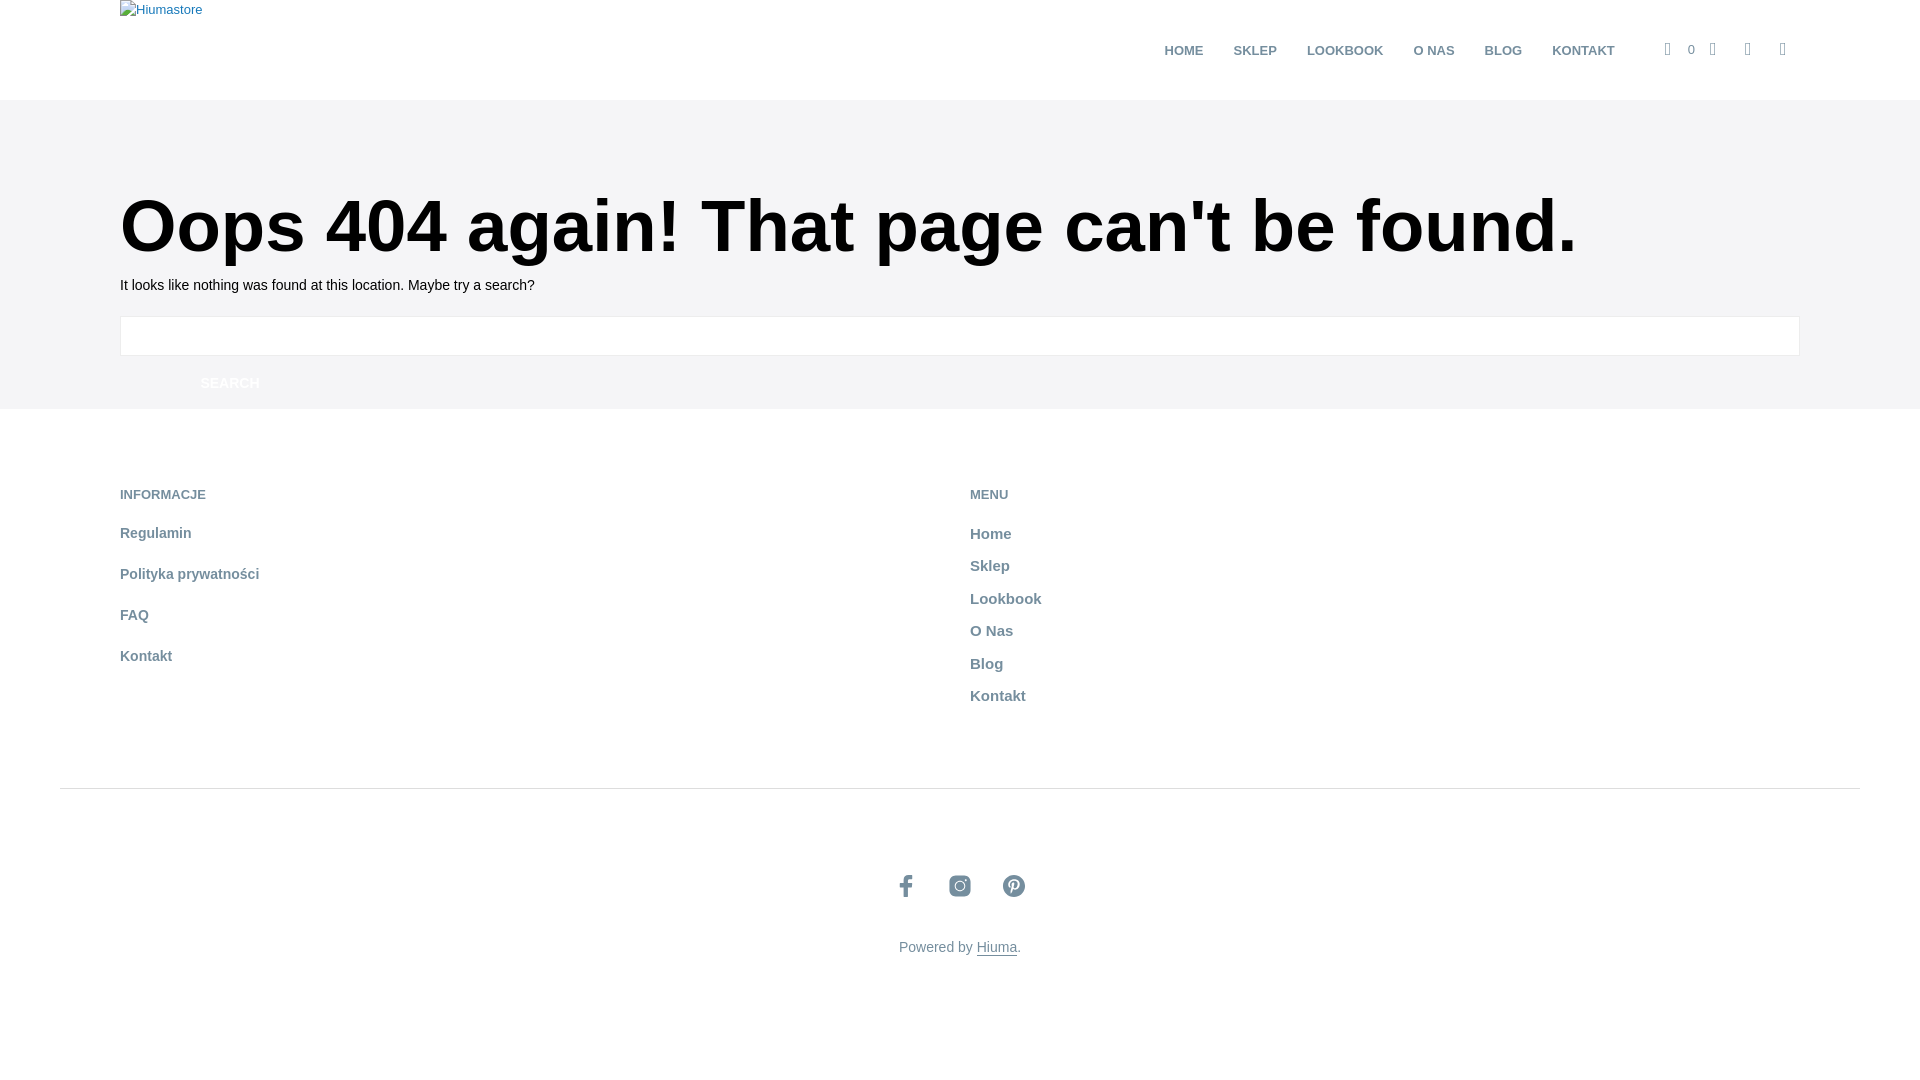  Describe the element at coordinates (1184, 50) in the screenshot. I see `HOME` at that location.